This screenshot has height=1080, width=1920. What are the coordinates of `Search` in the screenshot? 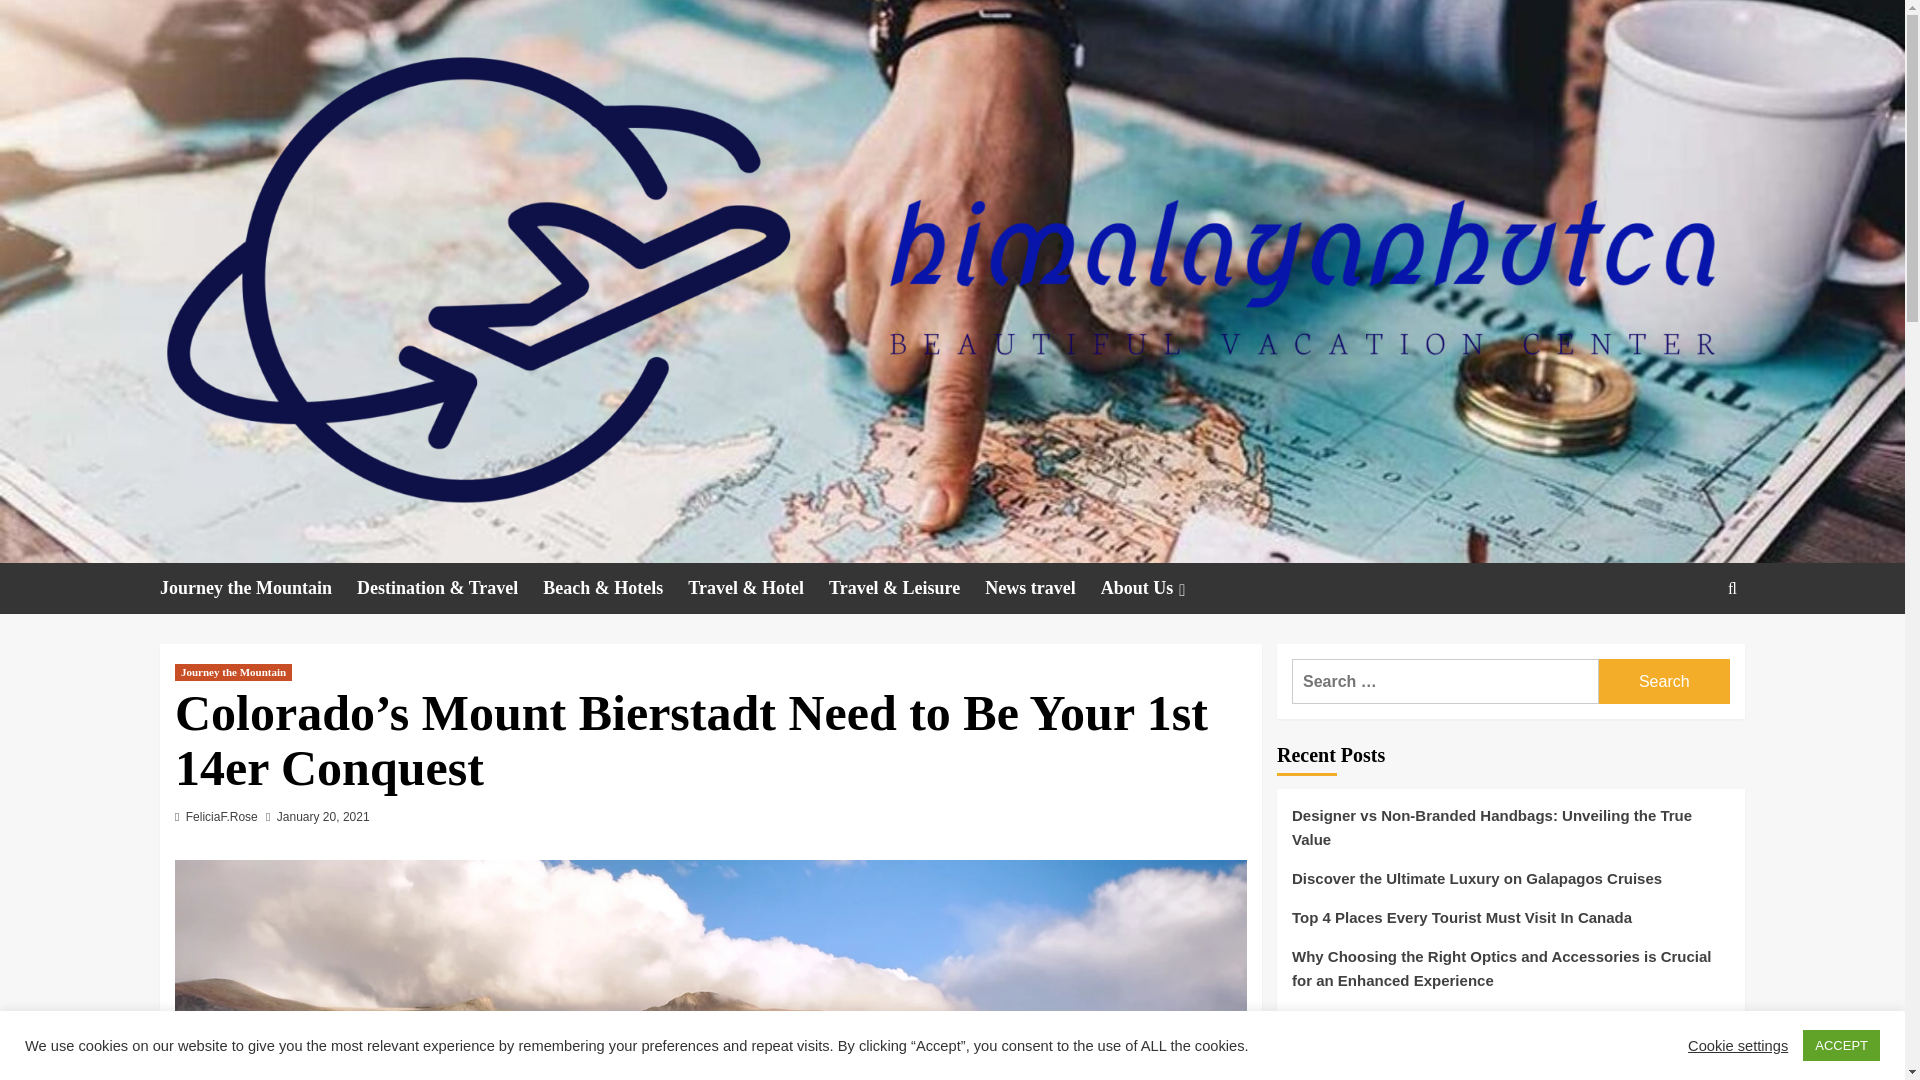 It's located at (1664, 681).